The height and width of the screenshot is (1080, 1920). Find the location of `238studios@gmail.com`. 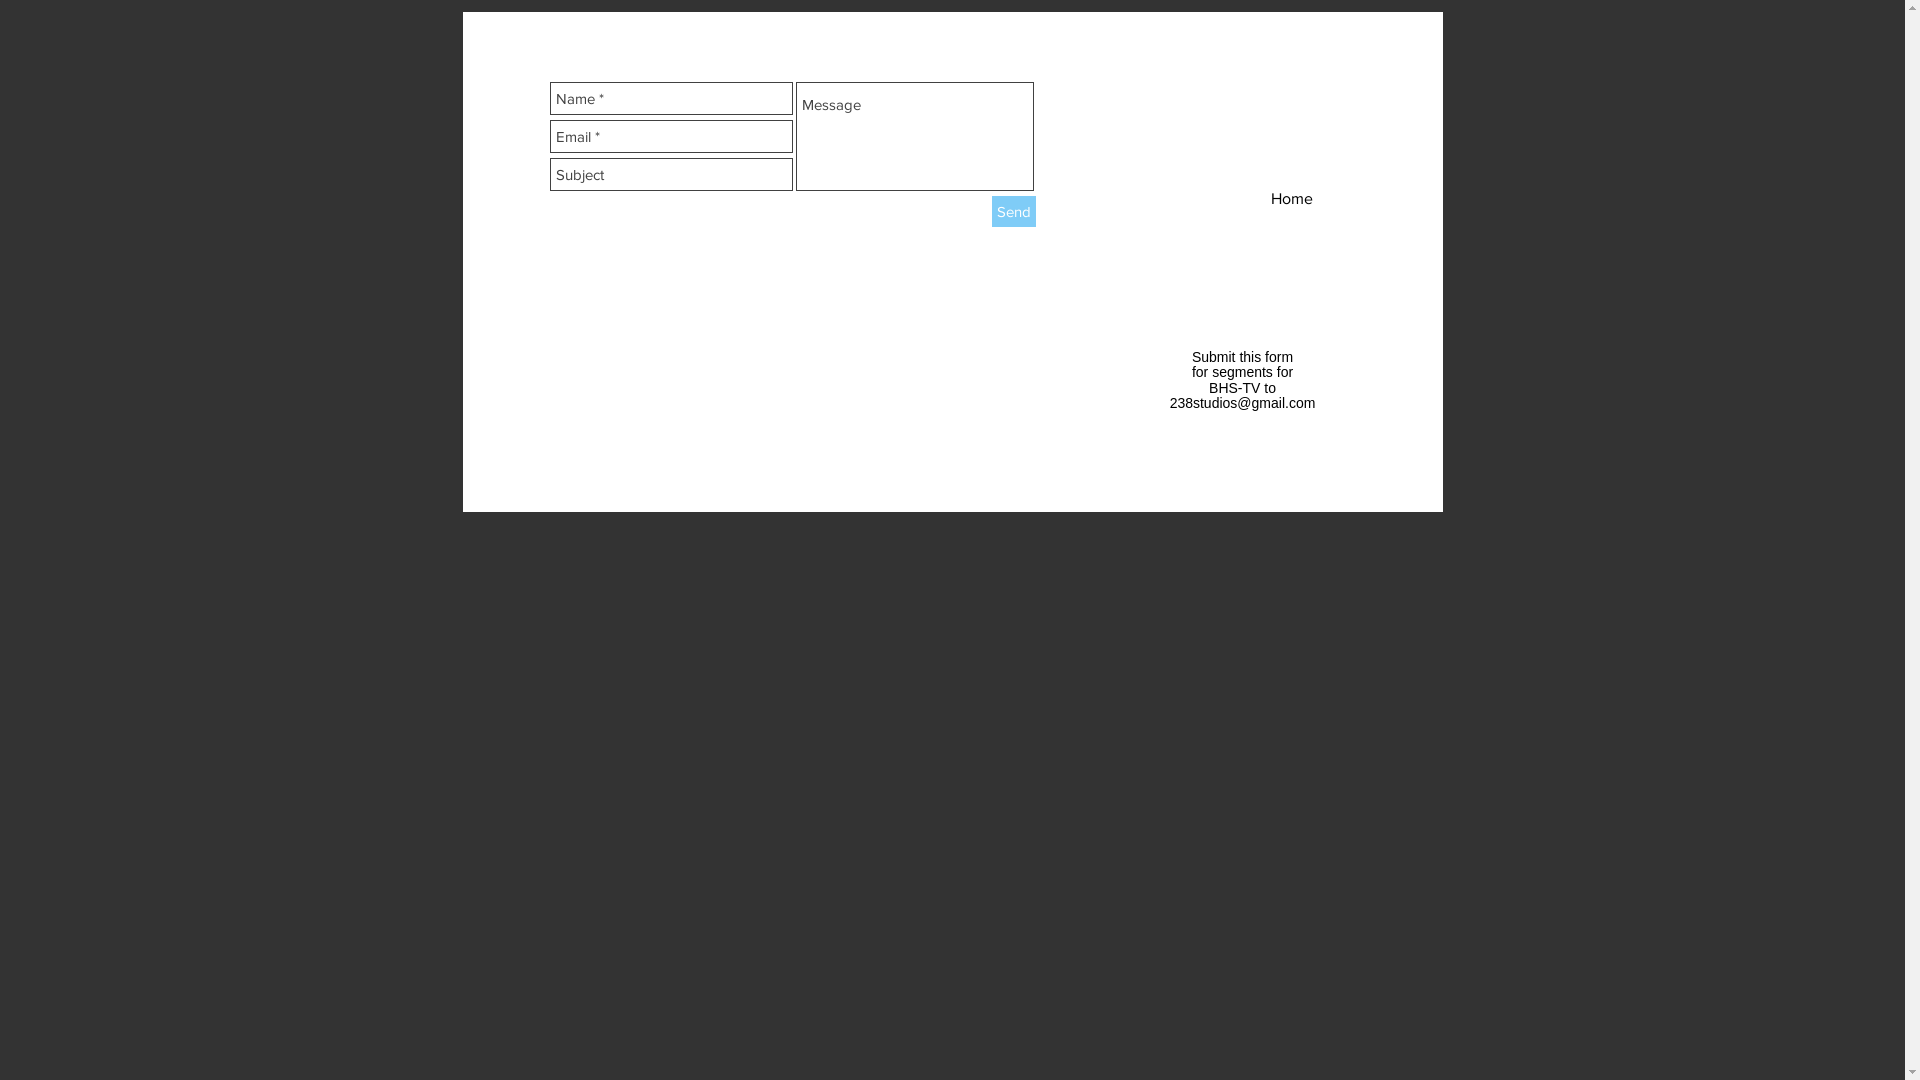

238studios@gmail.com is located at coordinates (1243, 403).